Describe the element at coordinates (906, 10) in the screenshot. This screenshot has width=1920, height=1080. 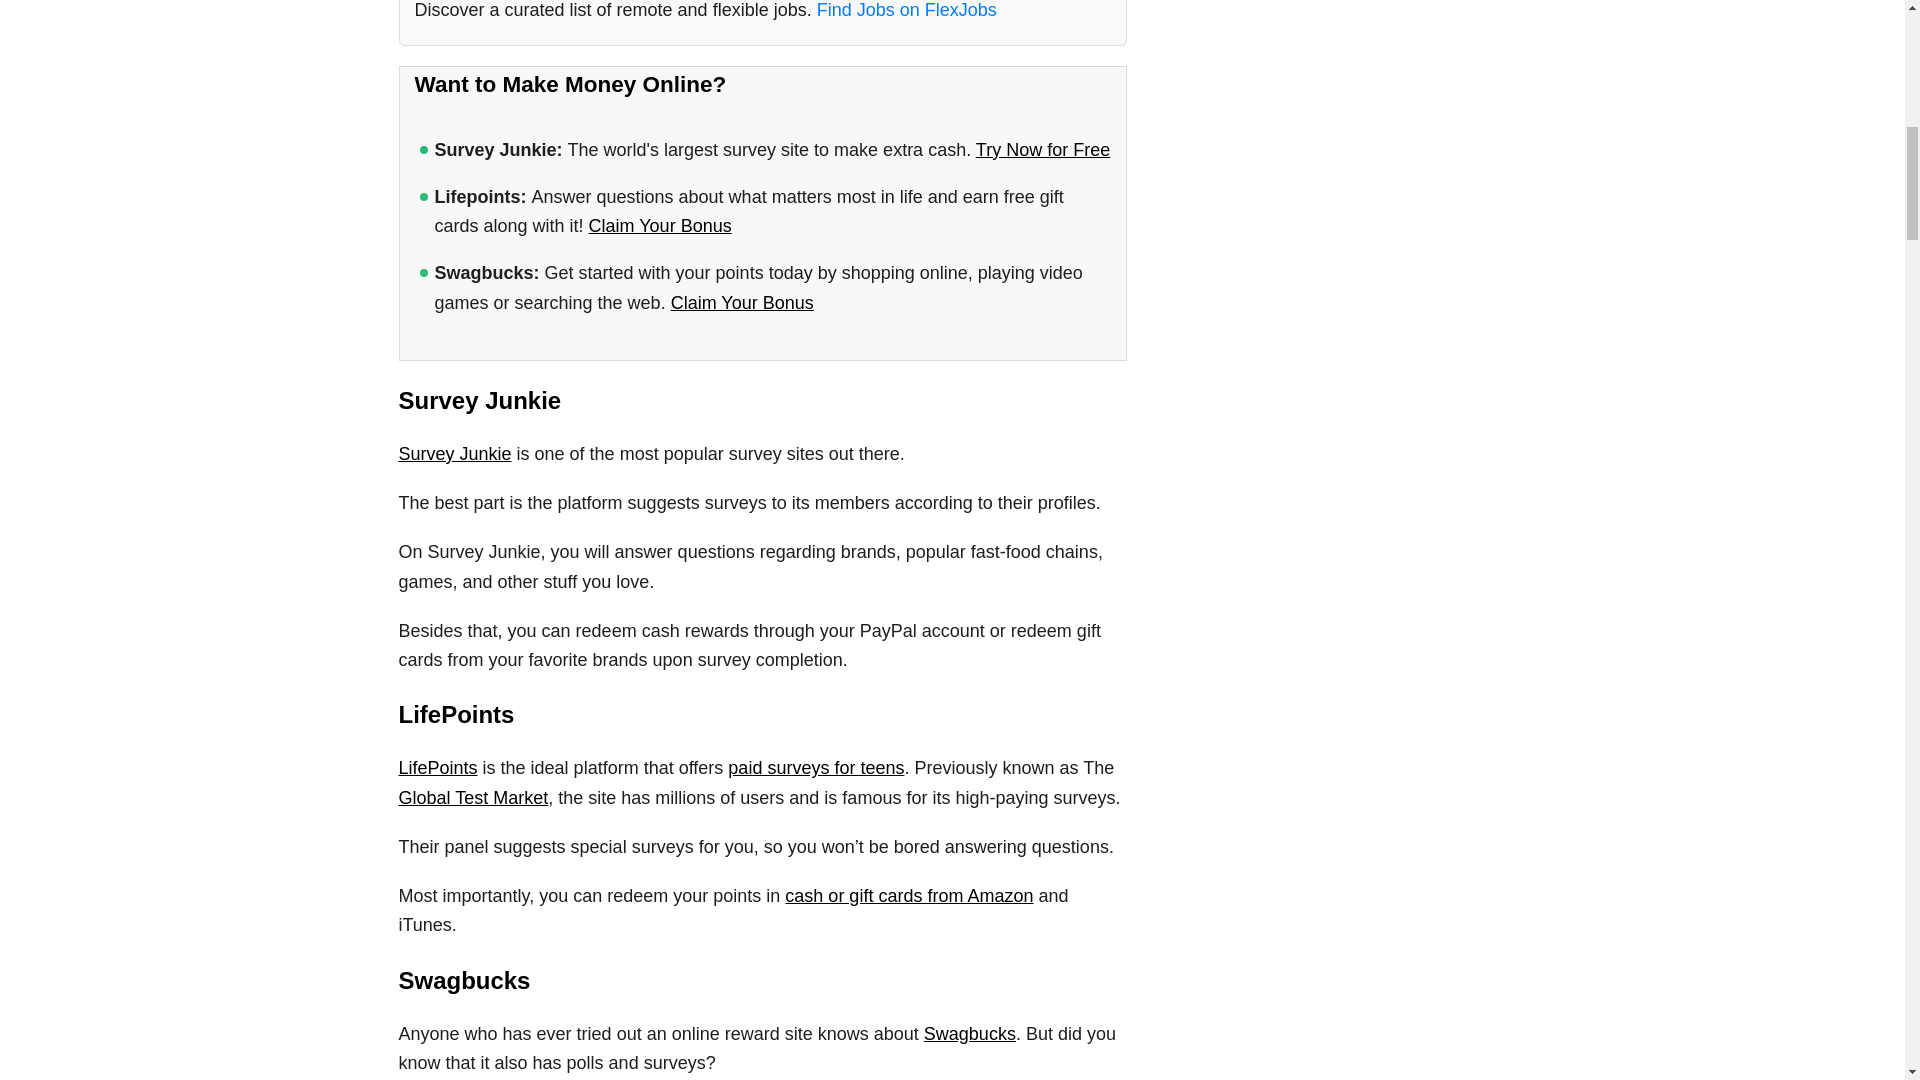
I see `Find Jobs on FlexJobs` at that location.